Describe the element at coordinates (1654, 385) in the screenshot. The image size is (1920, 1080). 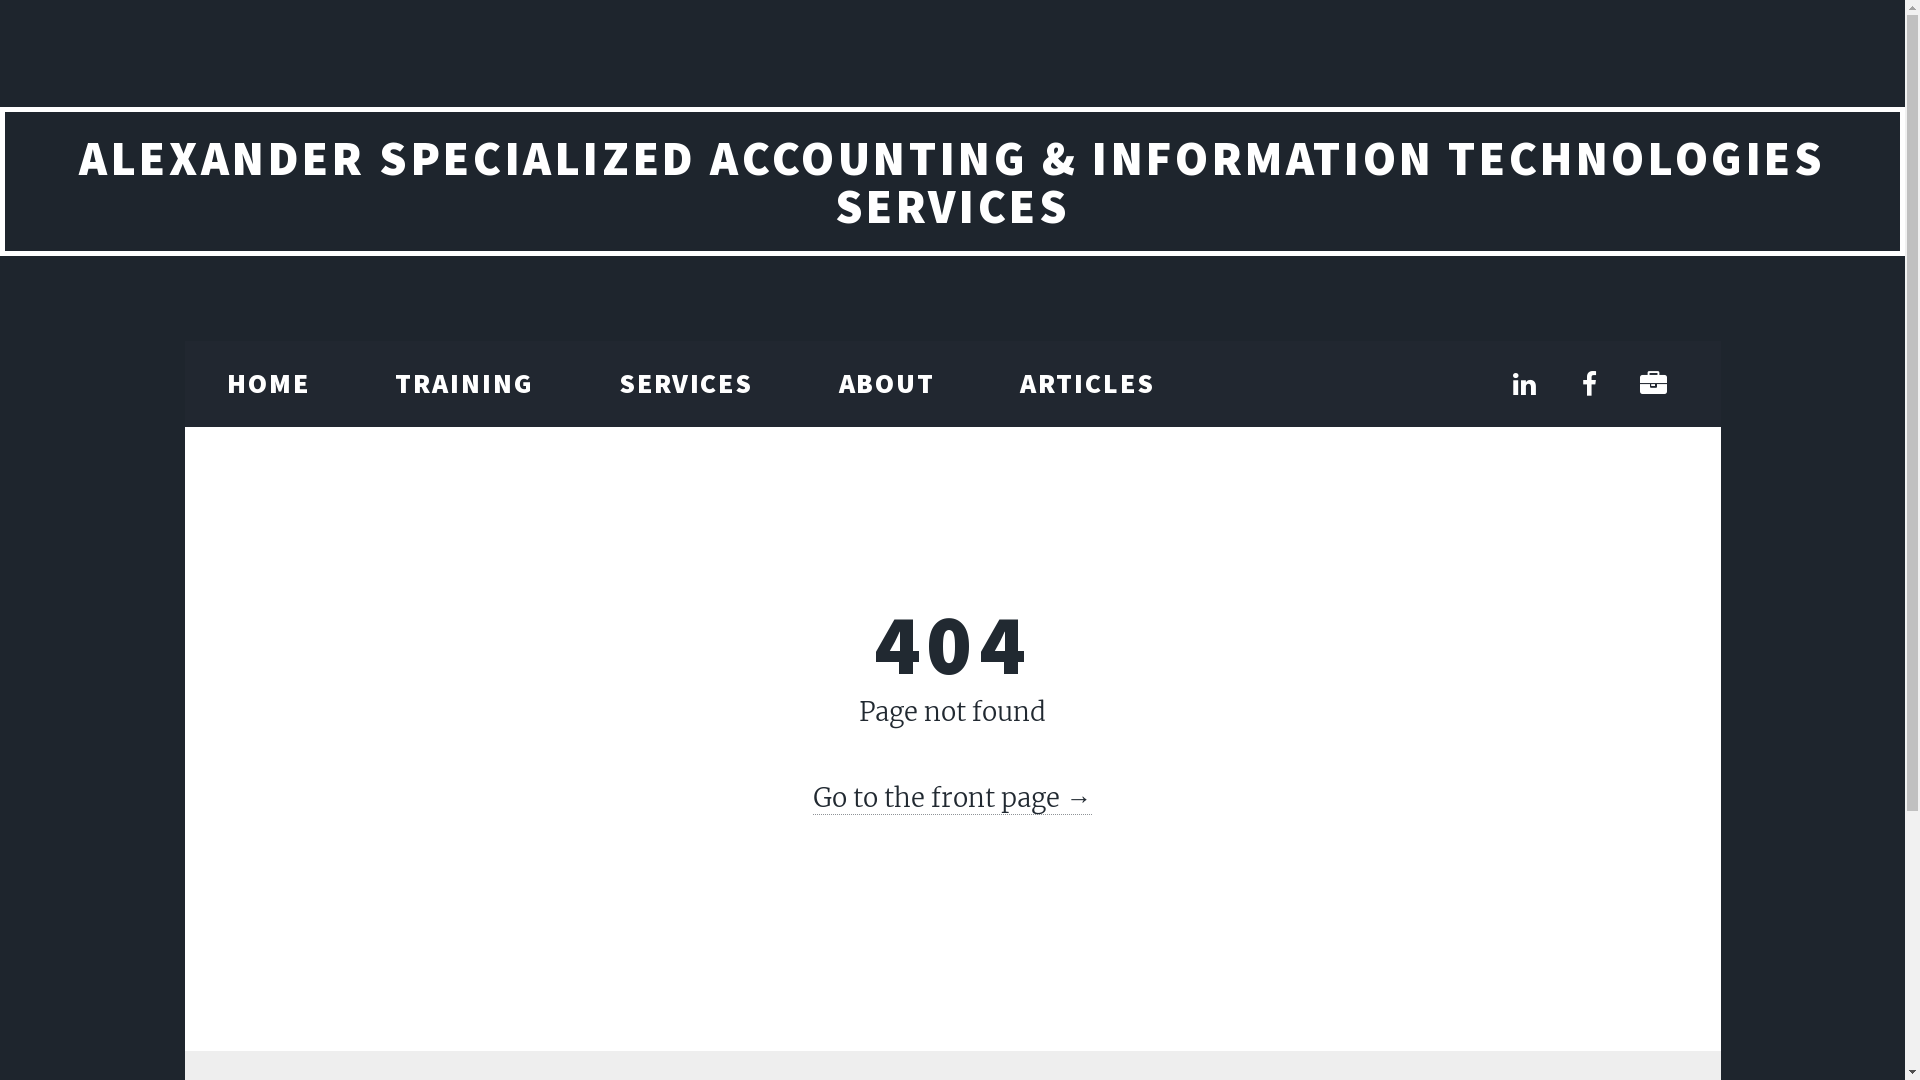
I see `QBO` at that location.